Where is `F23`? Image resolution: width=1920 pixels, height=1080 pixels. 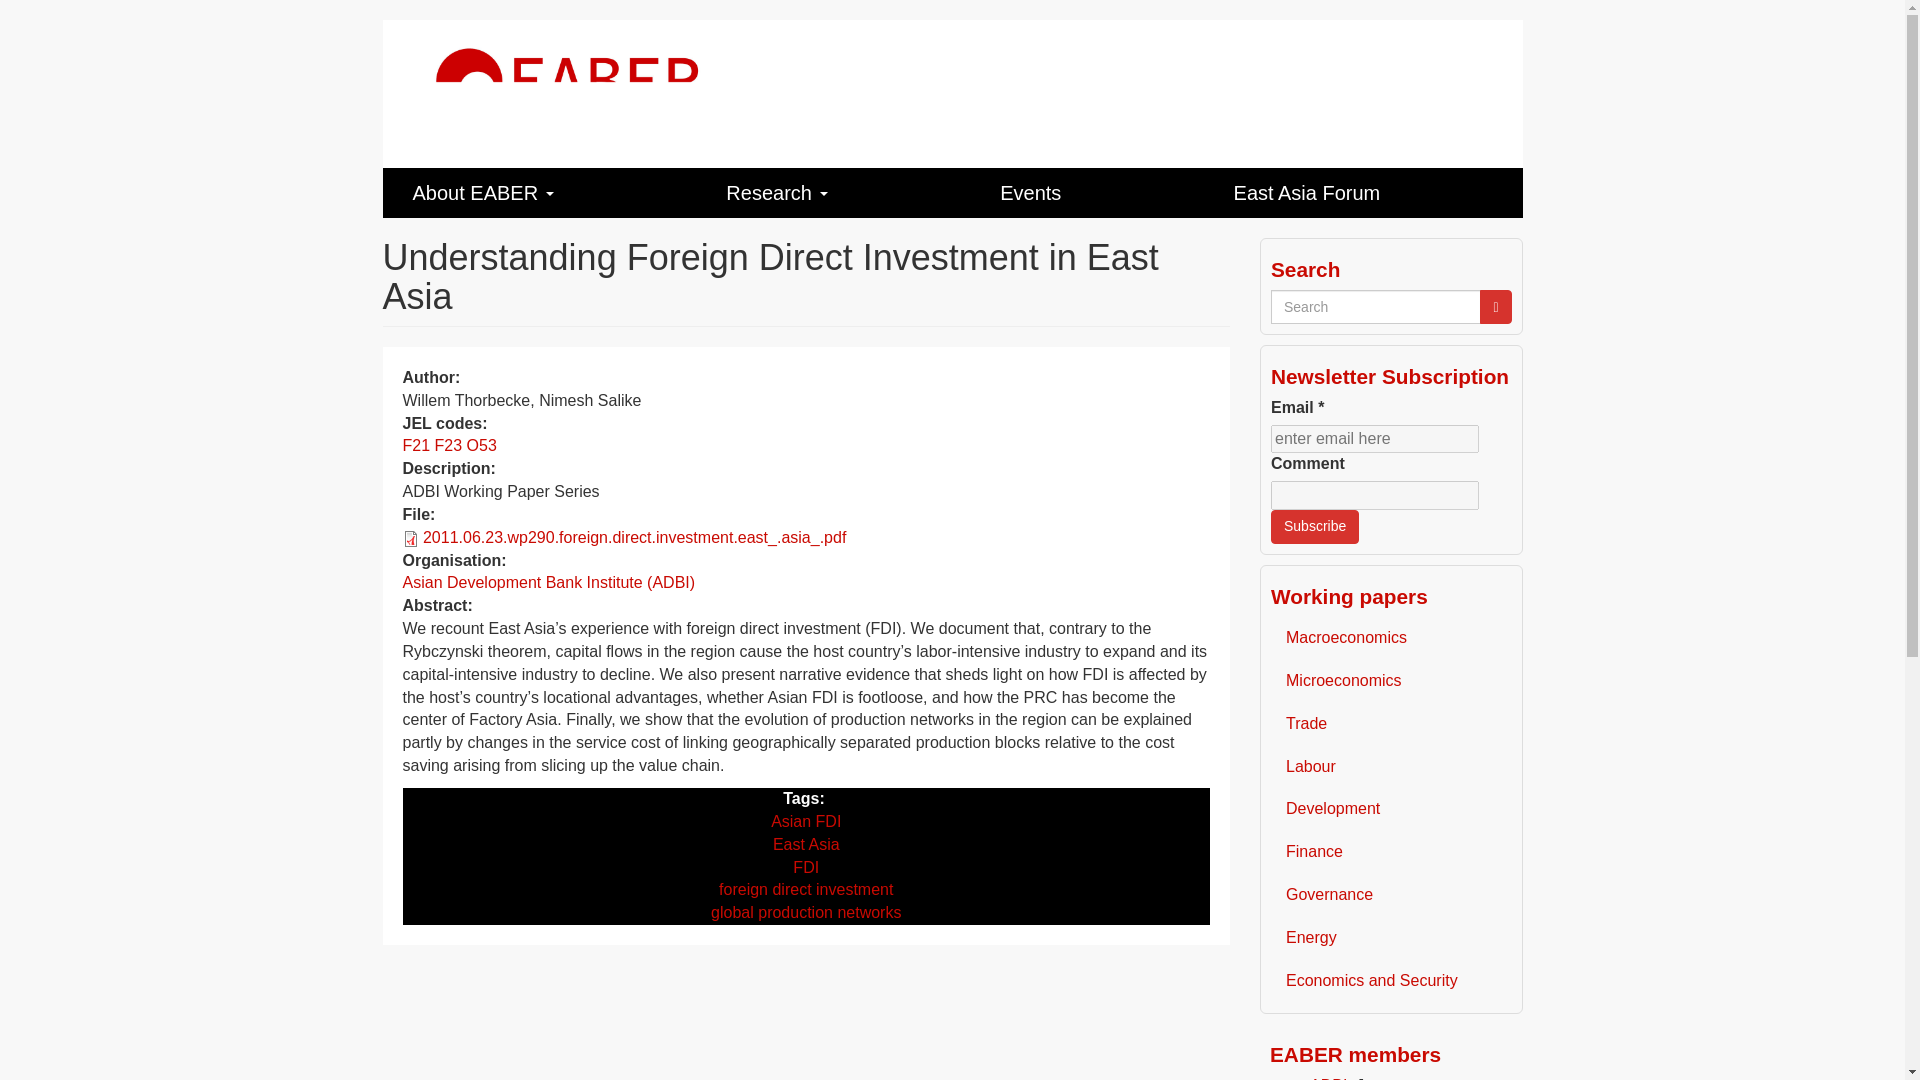 F23 is located at coordinates (448, 445).